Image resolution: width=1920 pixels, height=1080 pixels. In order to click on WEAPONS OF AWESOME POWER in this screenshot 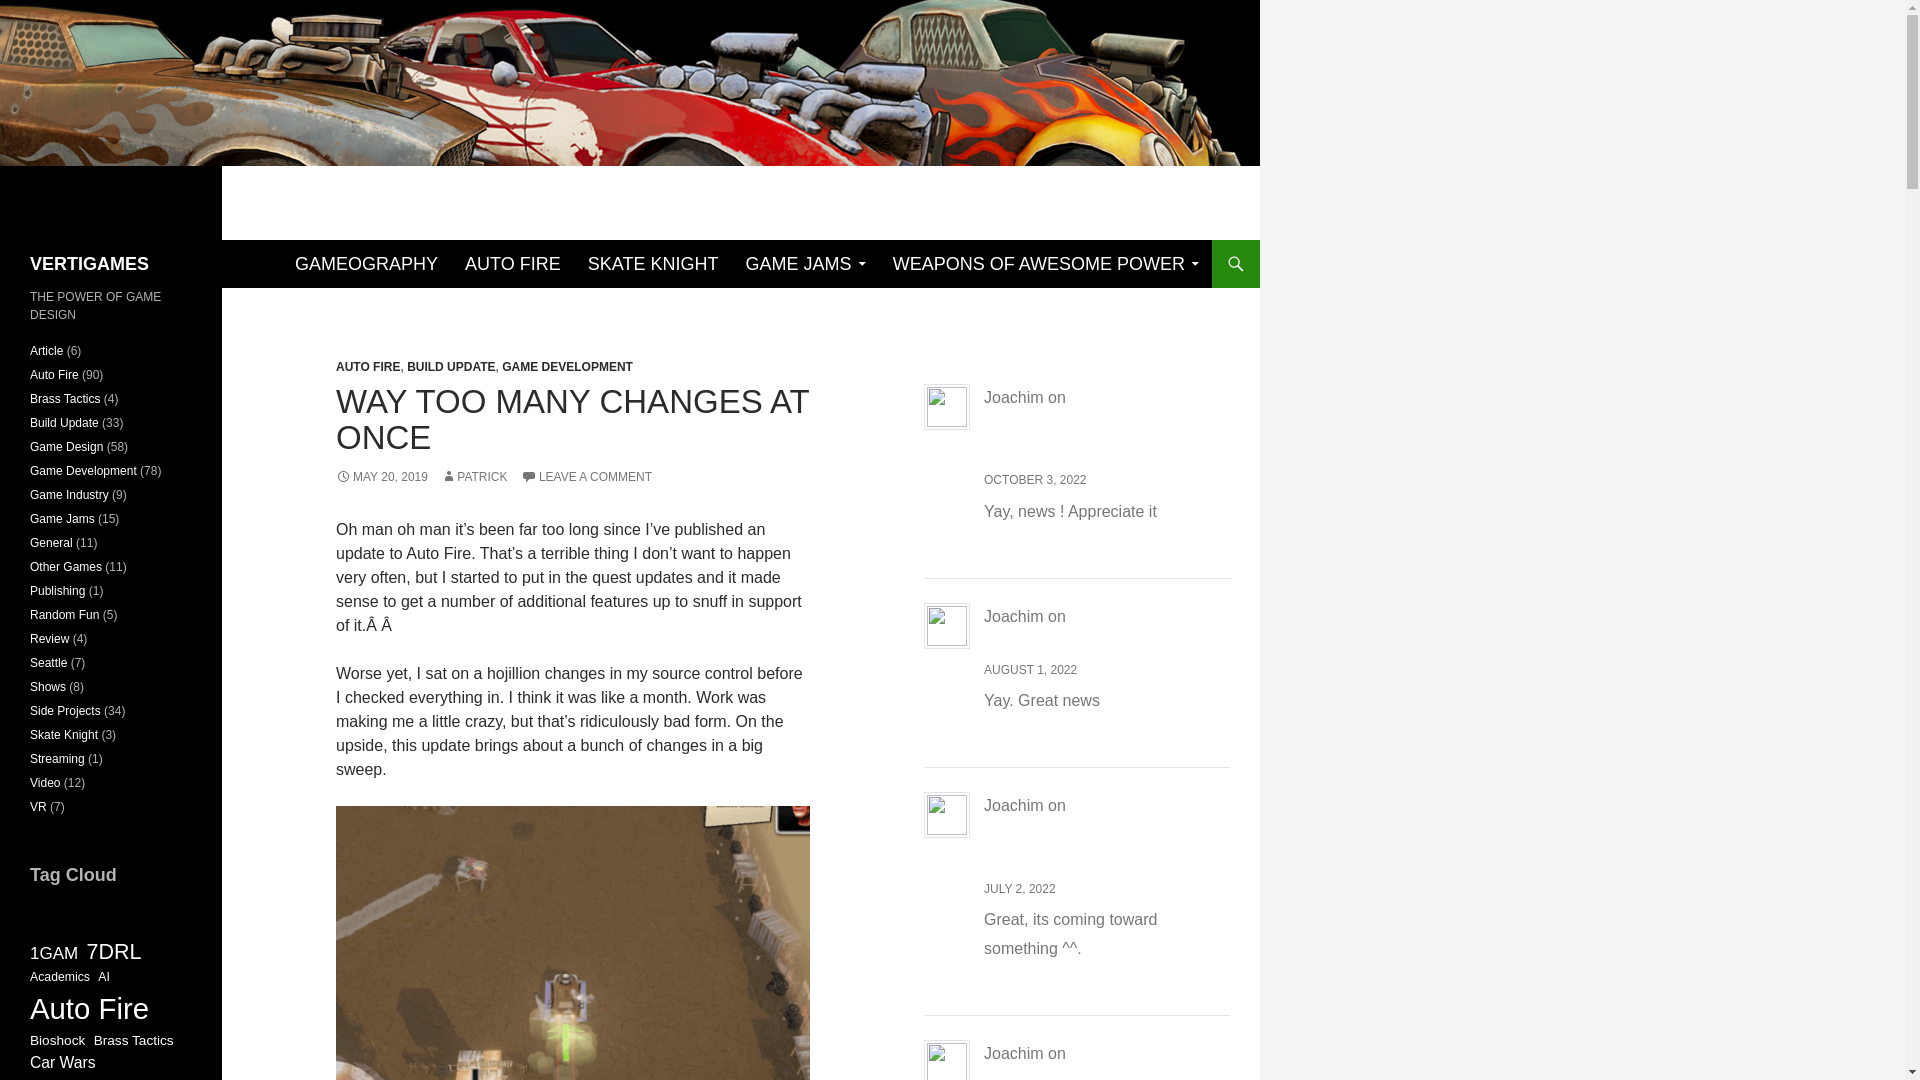, I will do `click(1046, 264)`.